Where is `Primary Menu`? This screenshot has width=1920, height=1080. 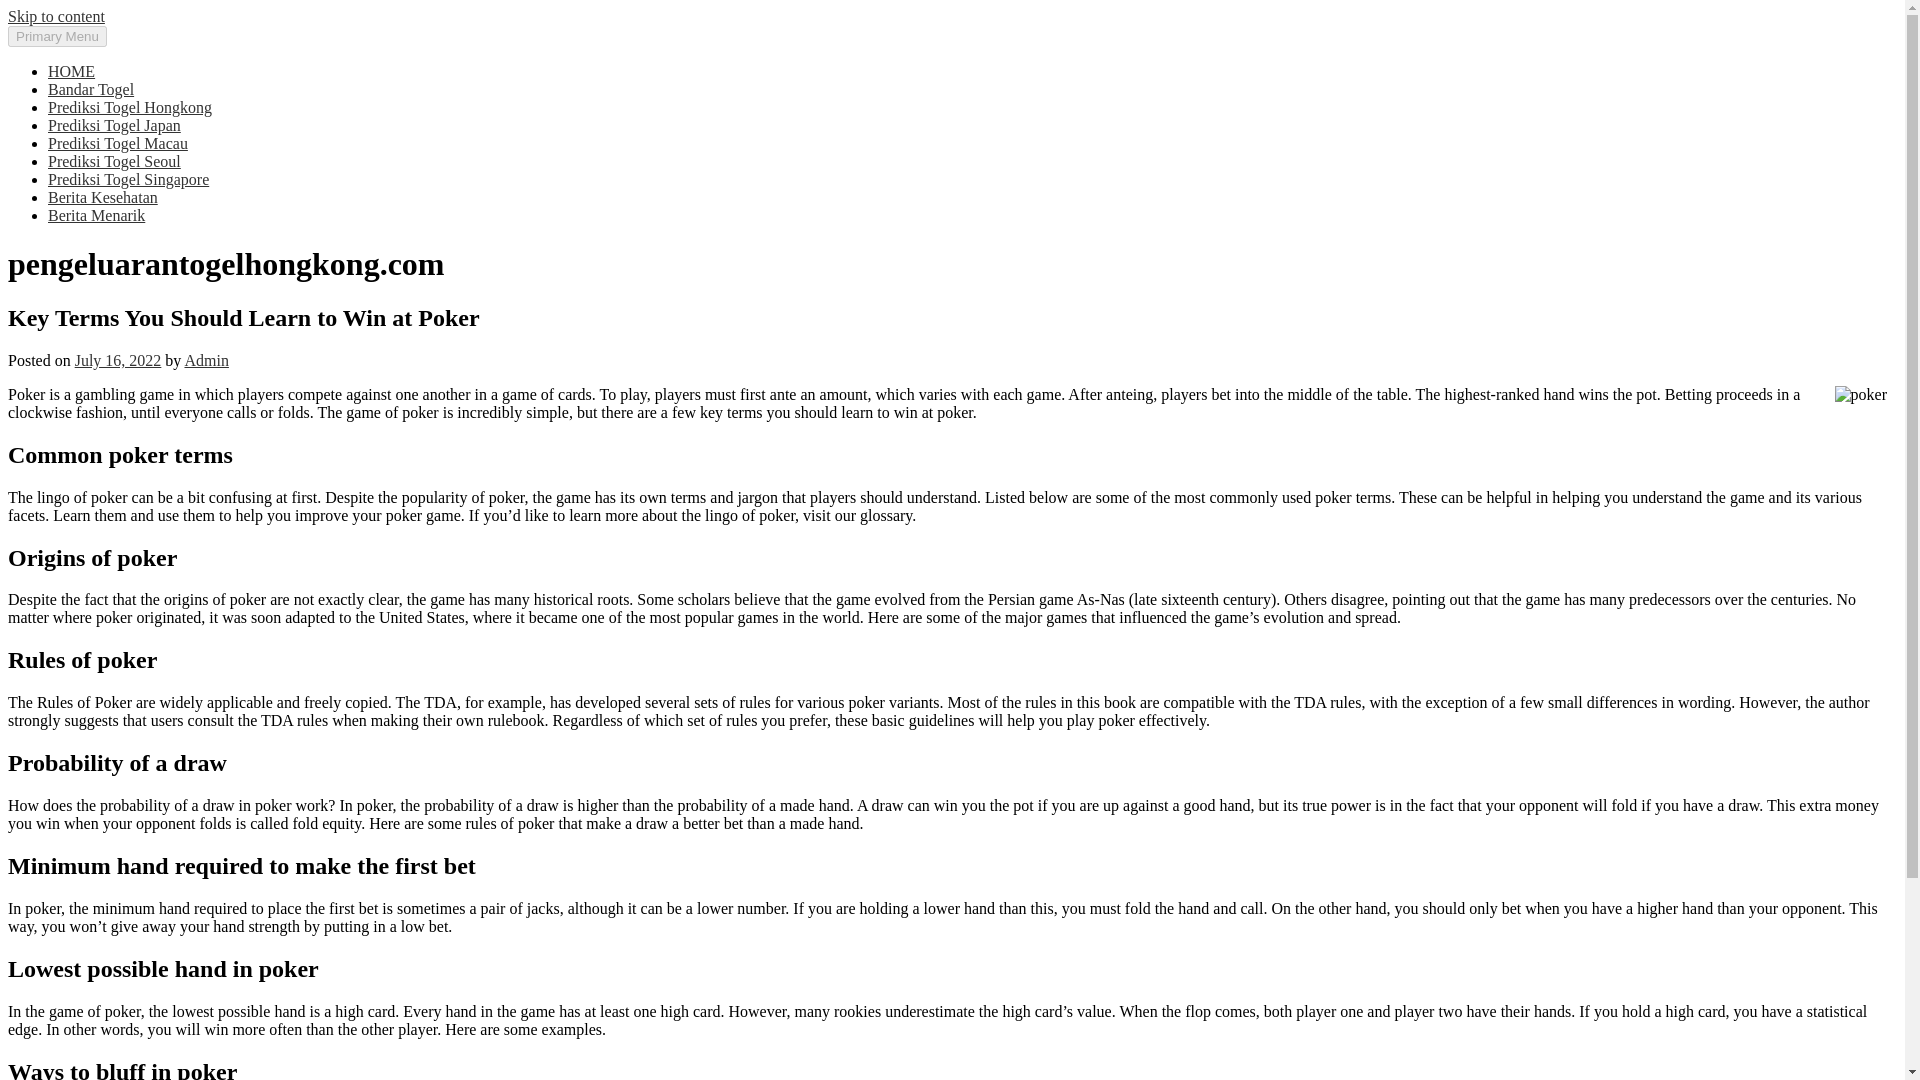 Primary Menu is located at coordinates (57, 36).